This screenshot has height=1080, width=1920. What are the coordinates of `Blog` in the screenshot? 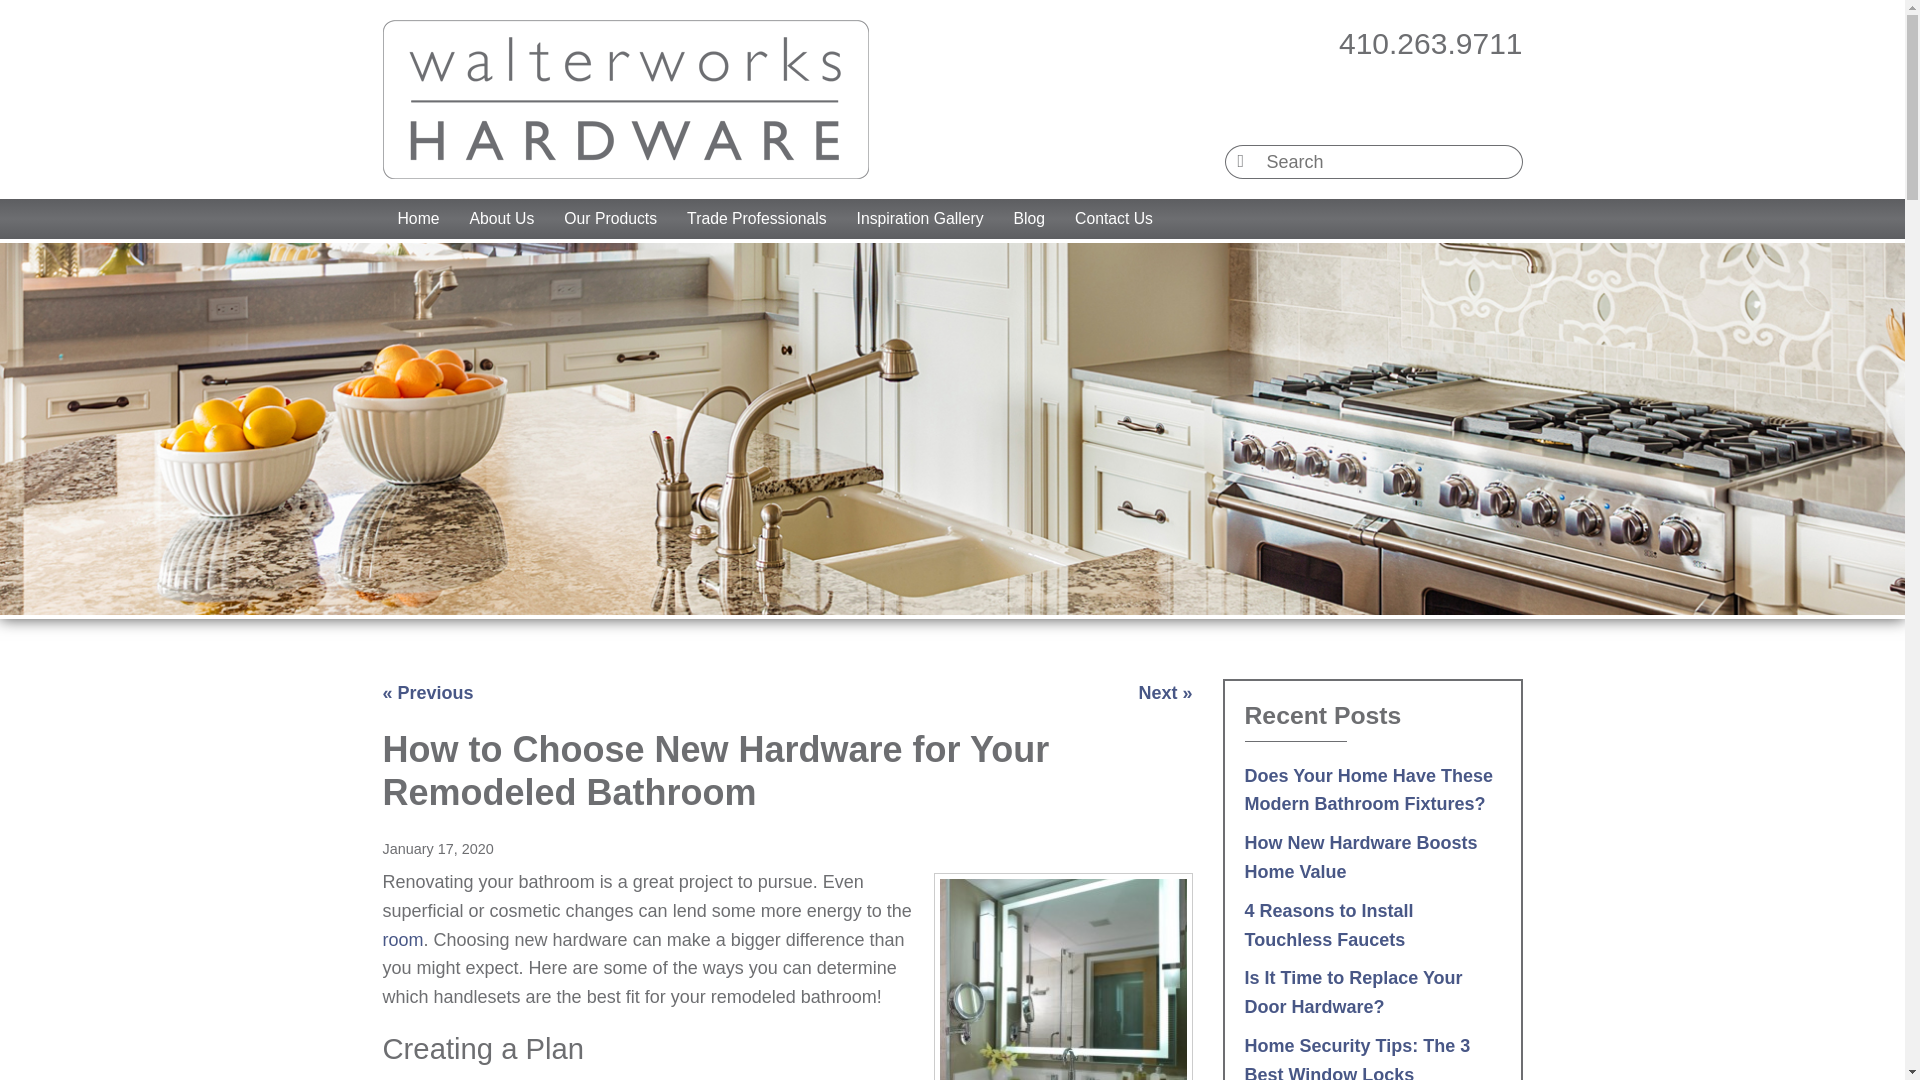 It's located at (1030, 218).